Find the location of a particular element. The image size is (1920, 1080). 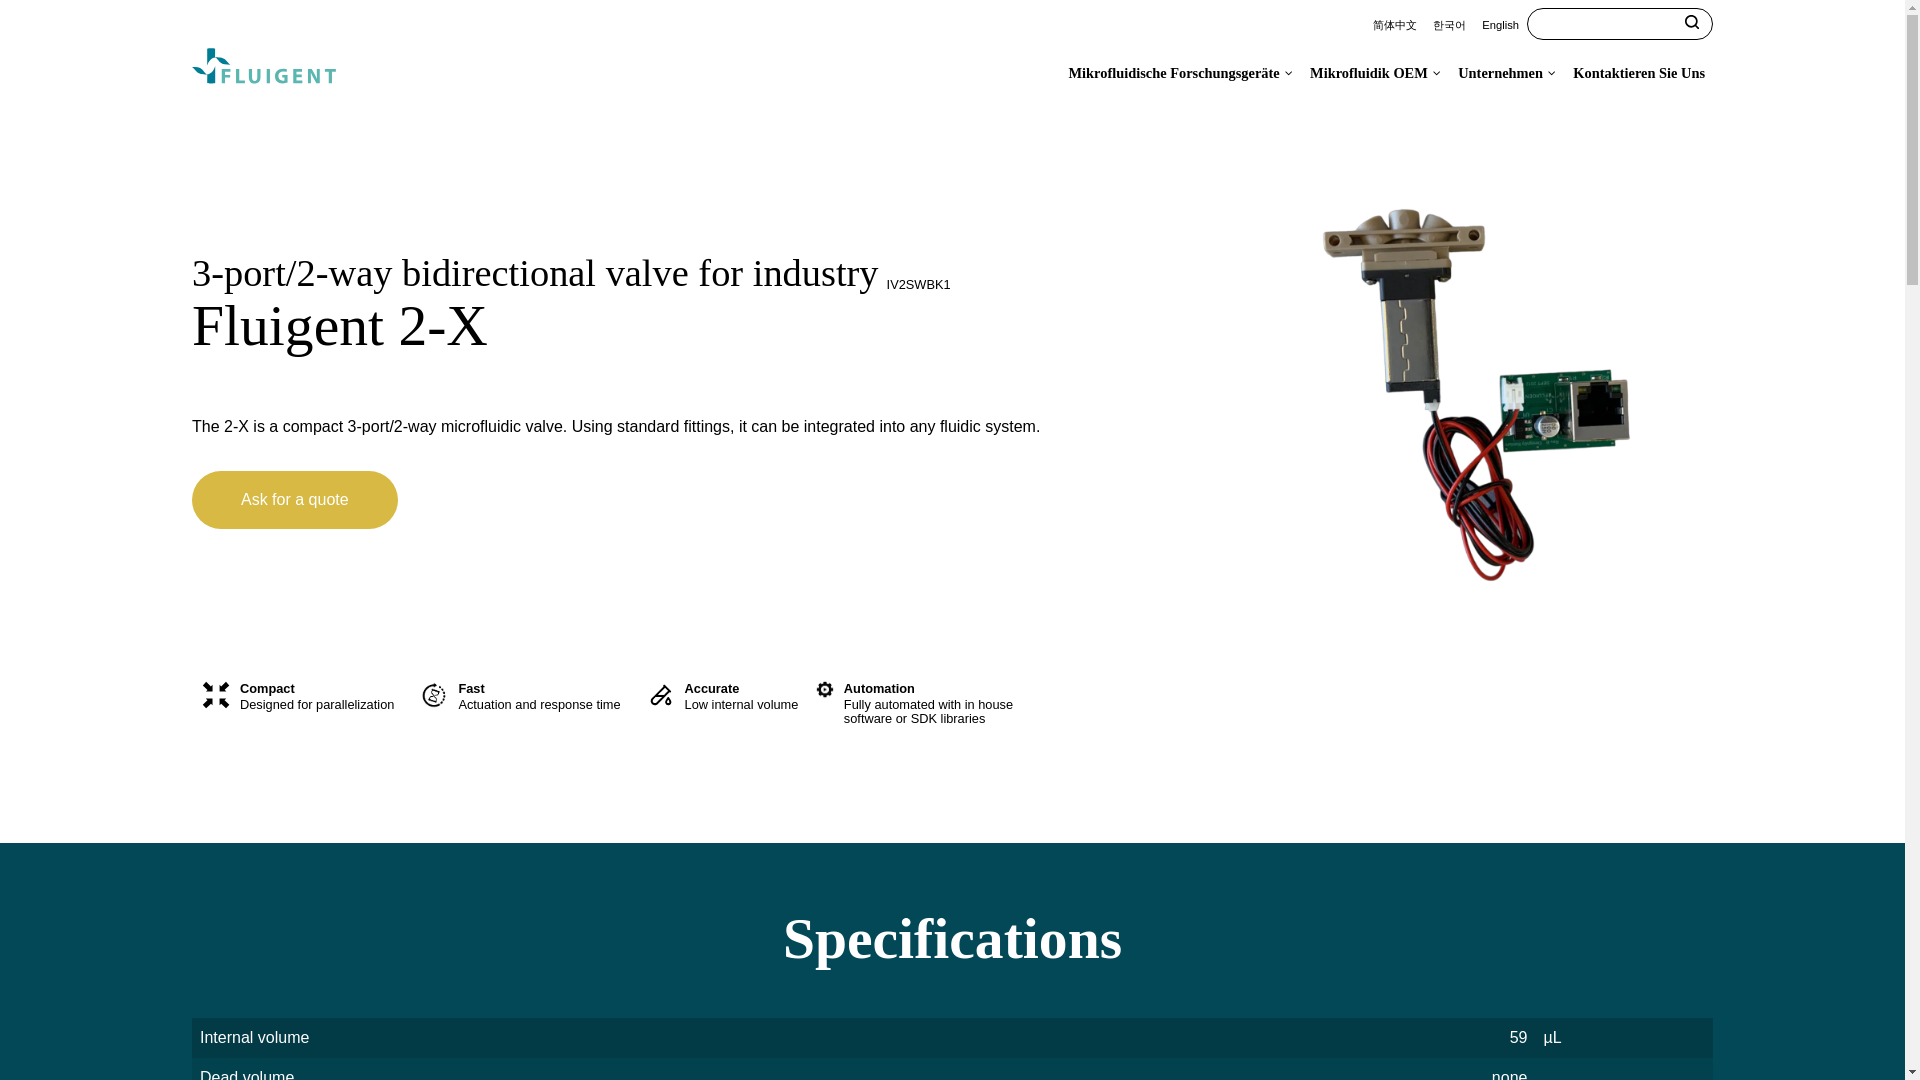

Ask for a quote is located at coordinates (294, 500).